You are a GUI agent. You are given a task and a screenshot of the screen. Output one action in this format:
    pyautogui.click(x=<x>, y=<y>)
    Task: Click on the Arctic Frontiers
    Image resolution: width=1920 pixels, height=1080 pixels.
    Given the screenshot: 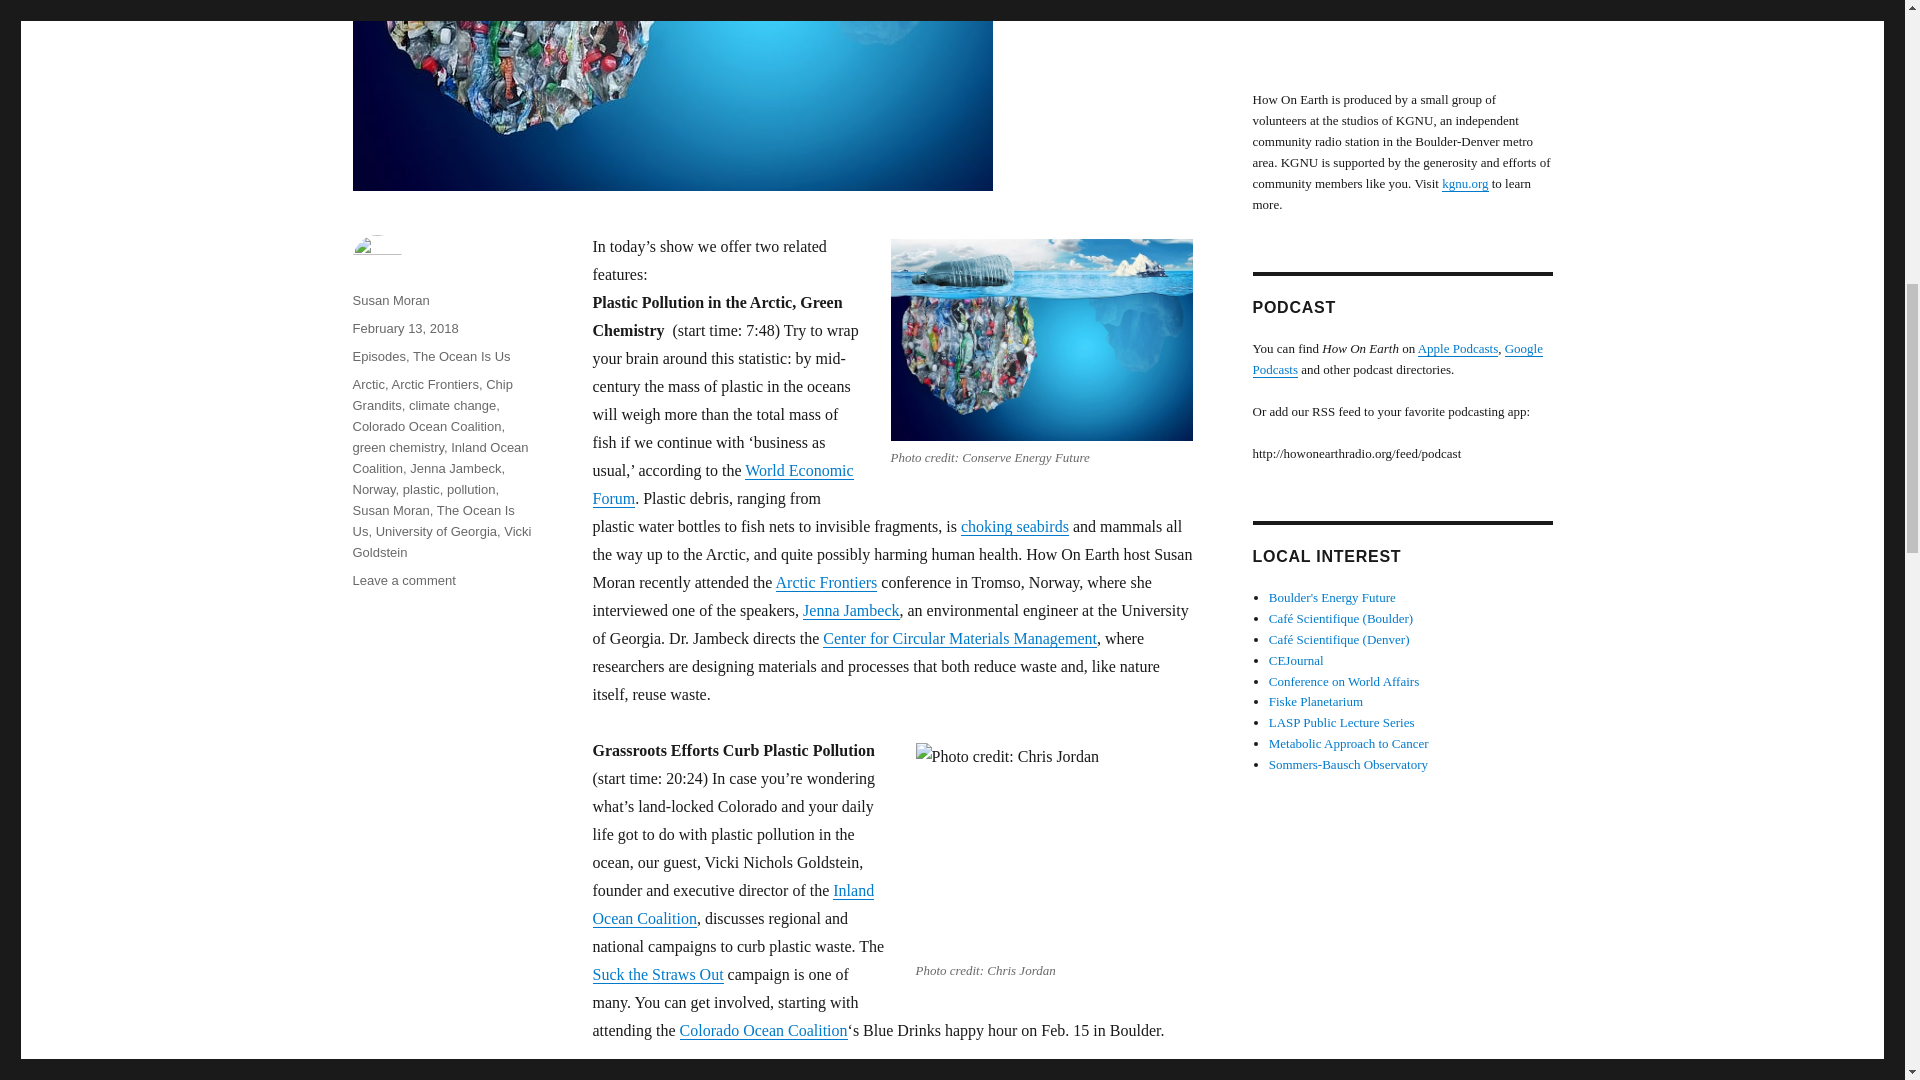 What is the action you would take?
    pyautogui.click(x=826, y=582)
    